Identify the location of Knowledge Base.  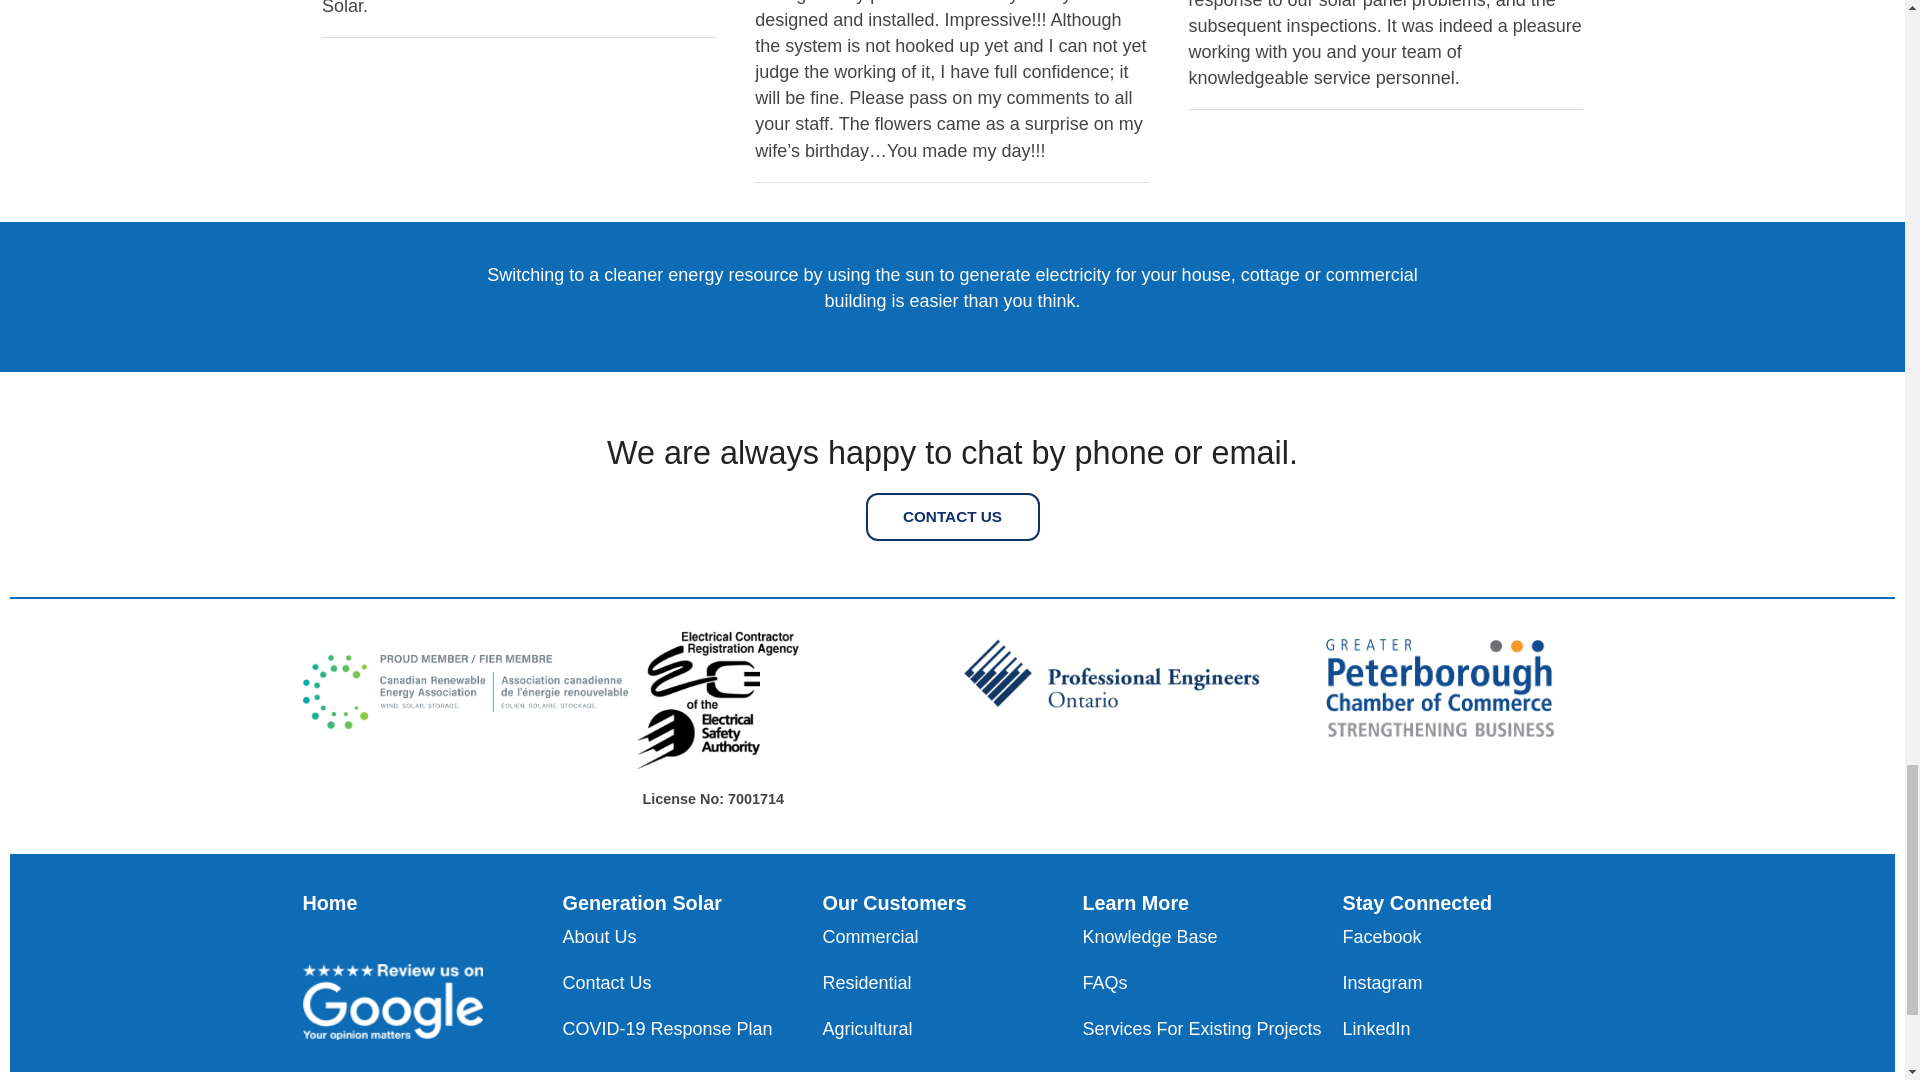
(1212, 937).